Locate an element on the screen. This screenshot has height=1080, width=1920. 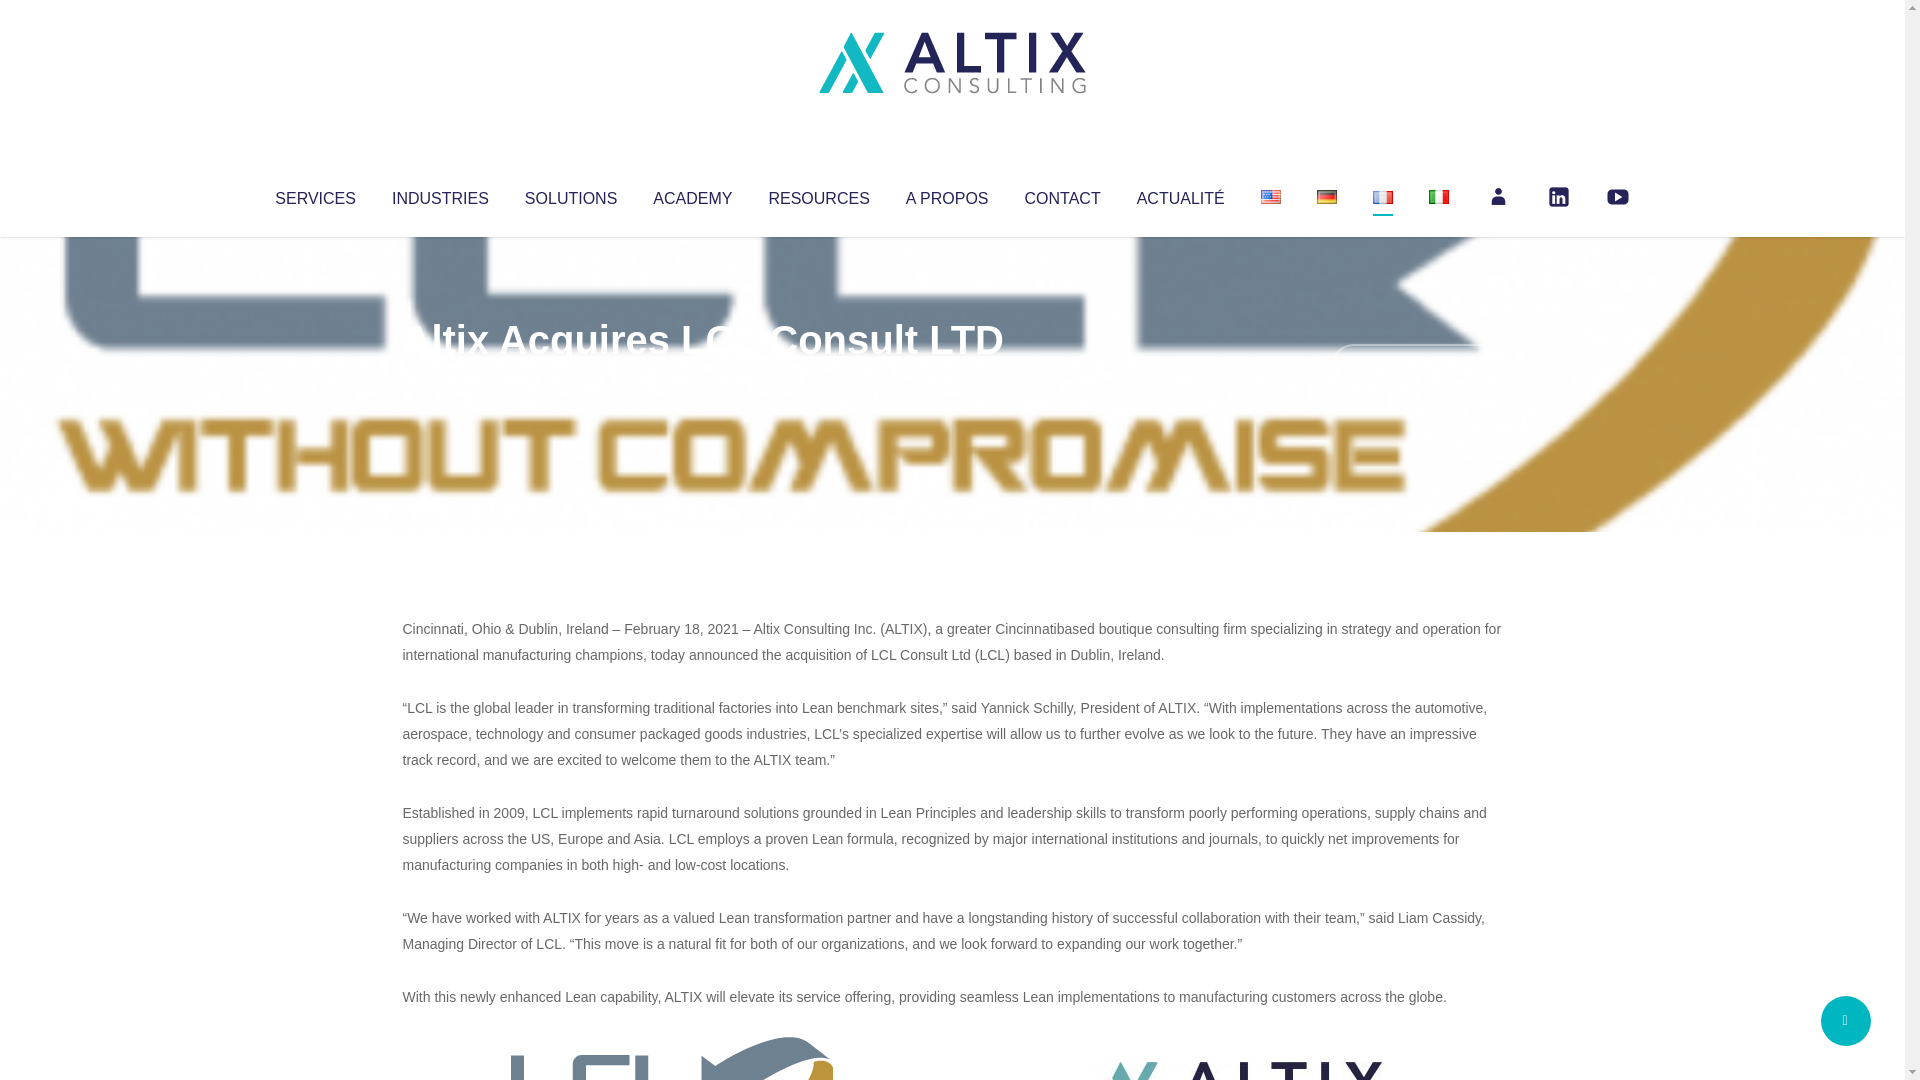
SOLUTIONS is located at coordinates (570, 194).